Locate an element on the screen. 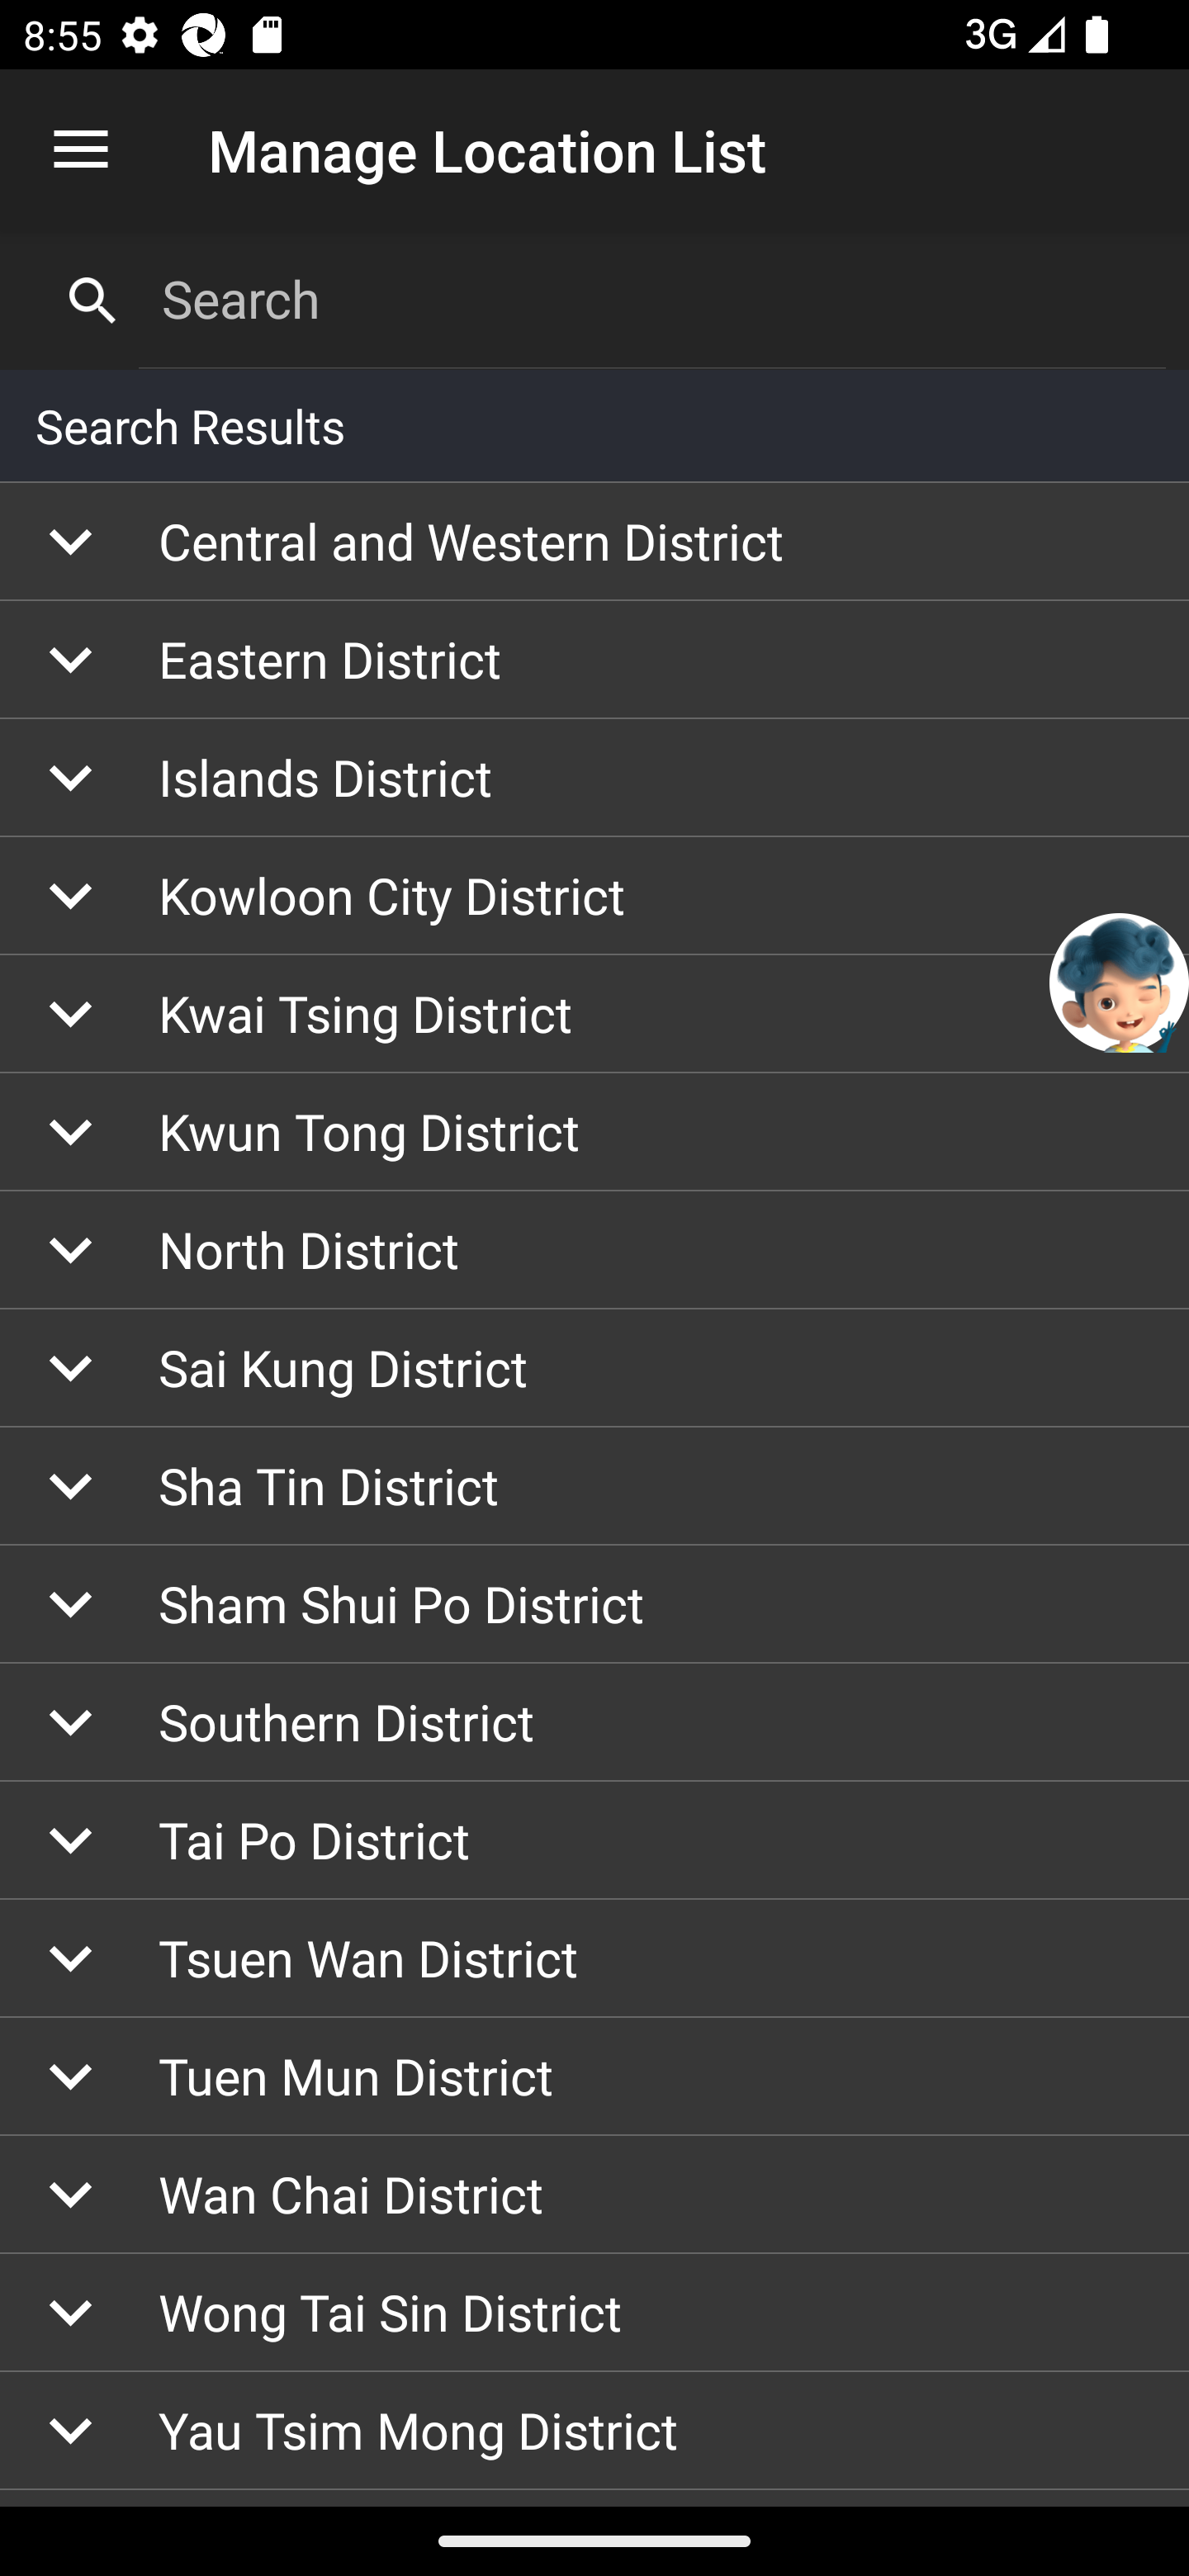 The height and width of the screenshot is (2576, 1189). Expand Southern District is located at coordinates (594, 1723).